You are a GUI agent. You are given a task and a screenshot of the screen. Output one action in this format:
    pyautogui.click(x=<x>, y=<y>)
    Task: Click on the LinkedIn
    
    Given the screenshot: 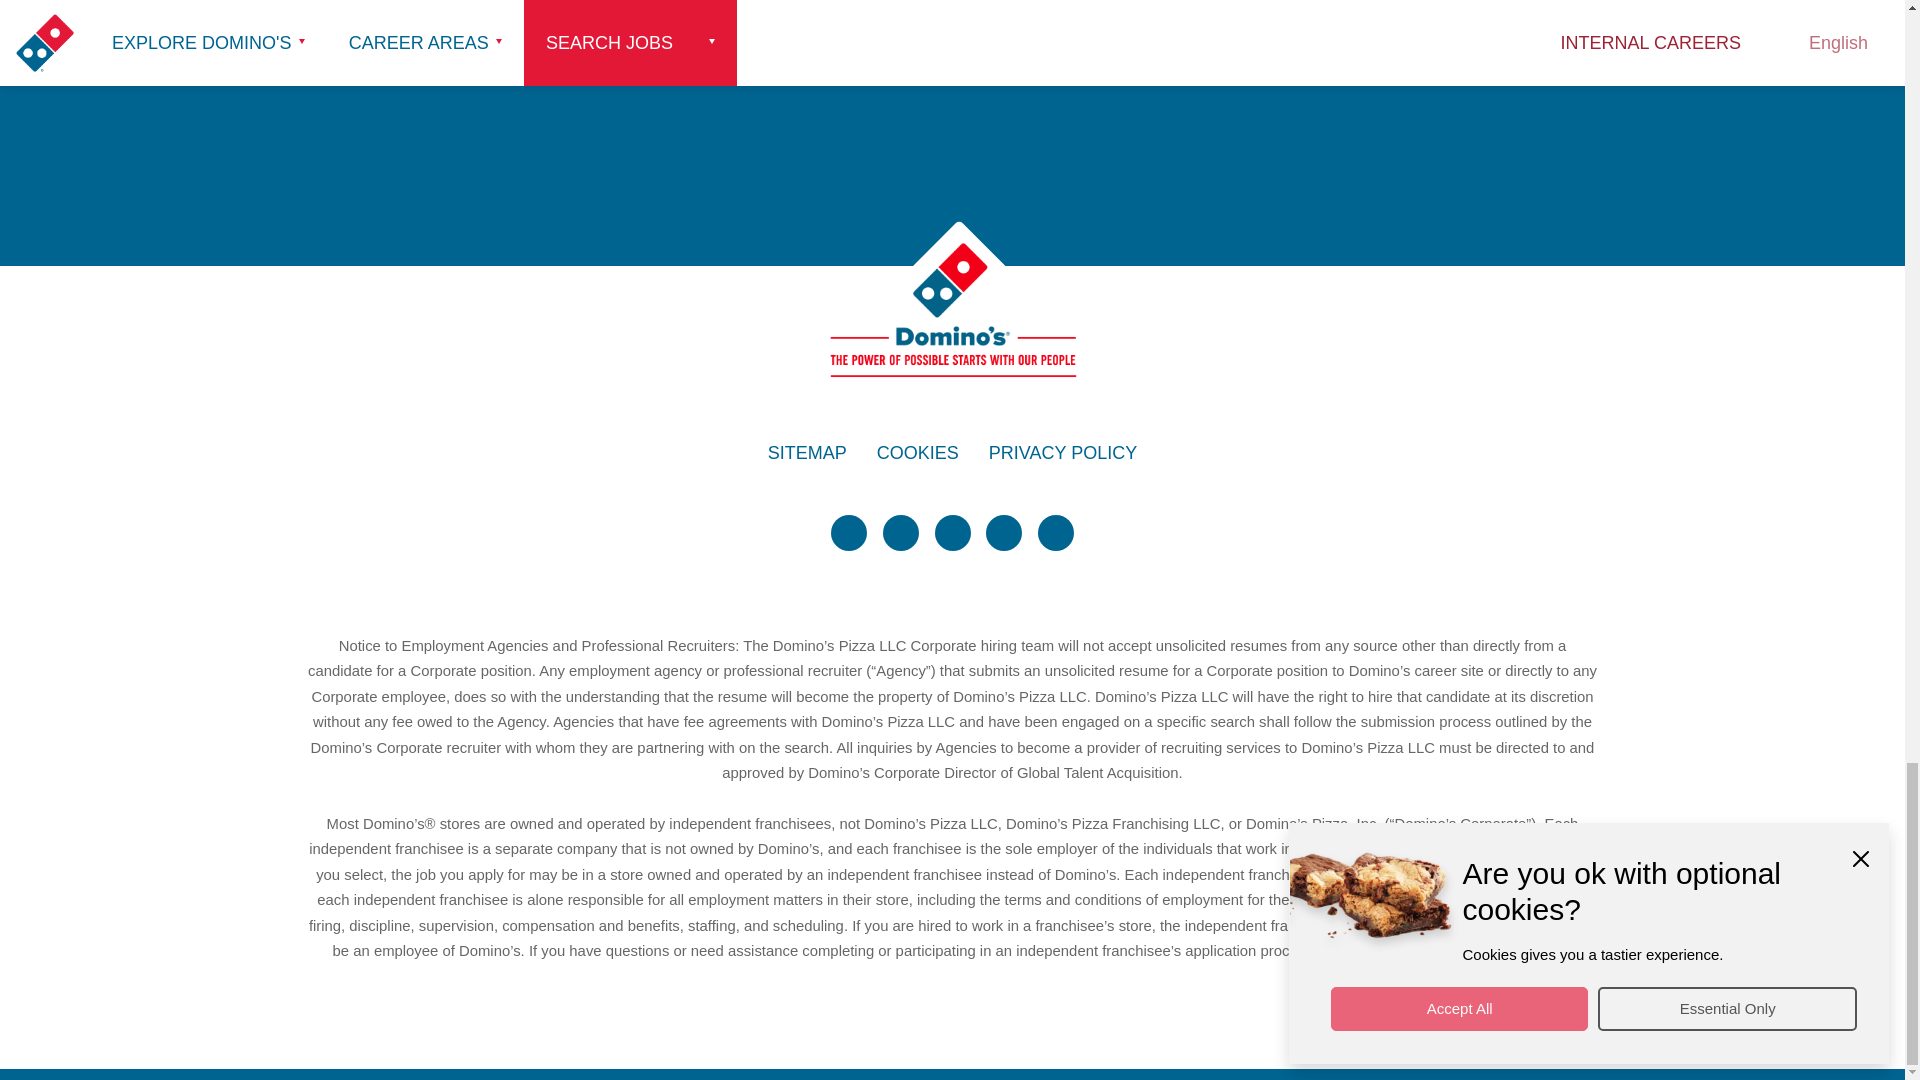 What is the action you would take?
    pyautogui.click(x=951, y=532)
    